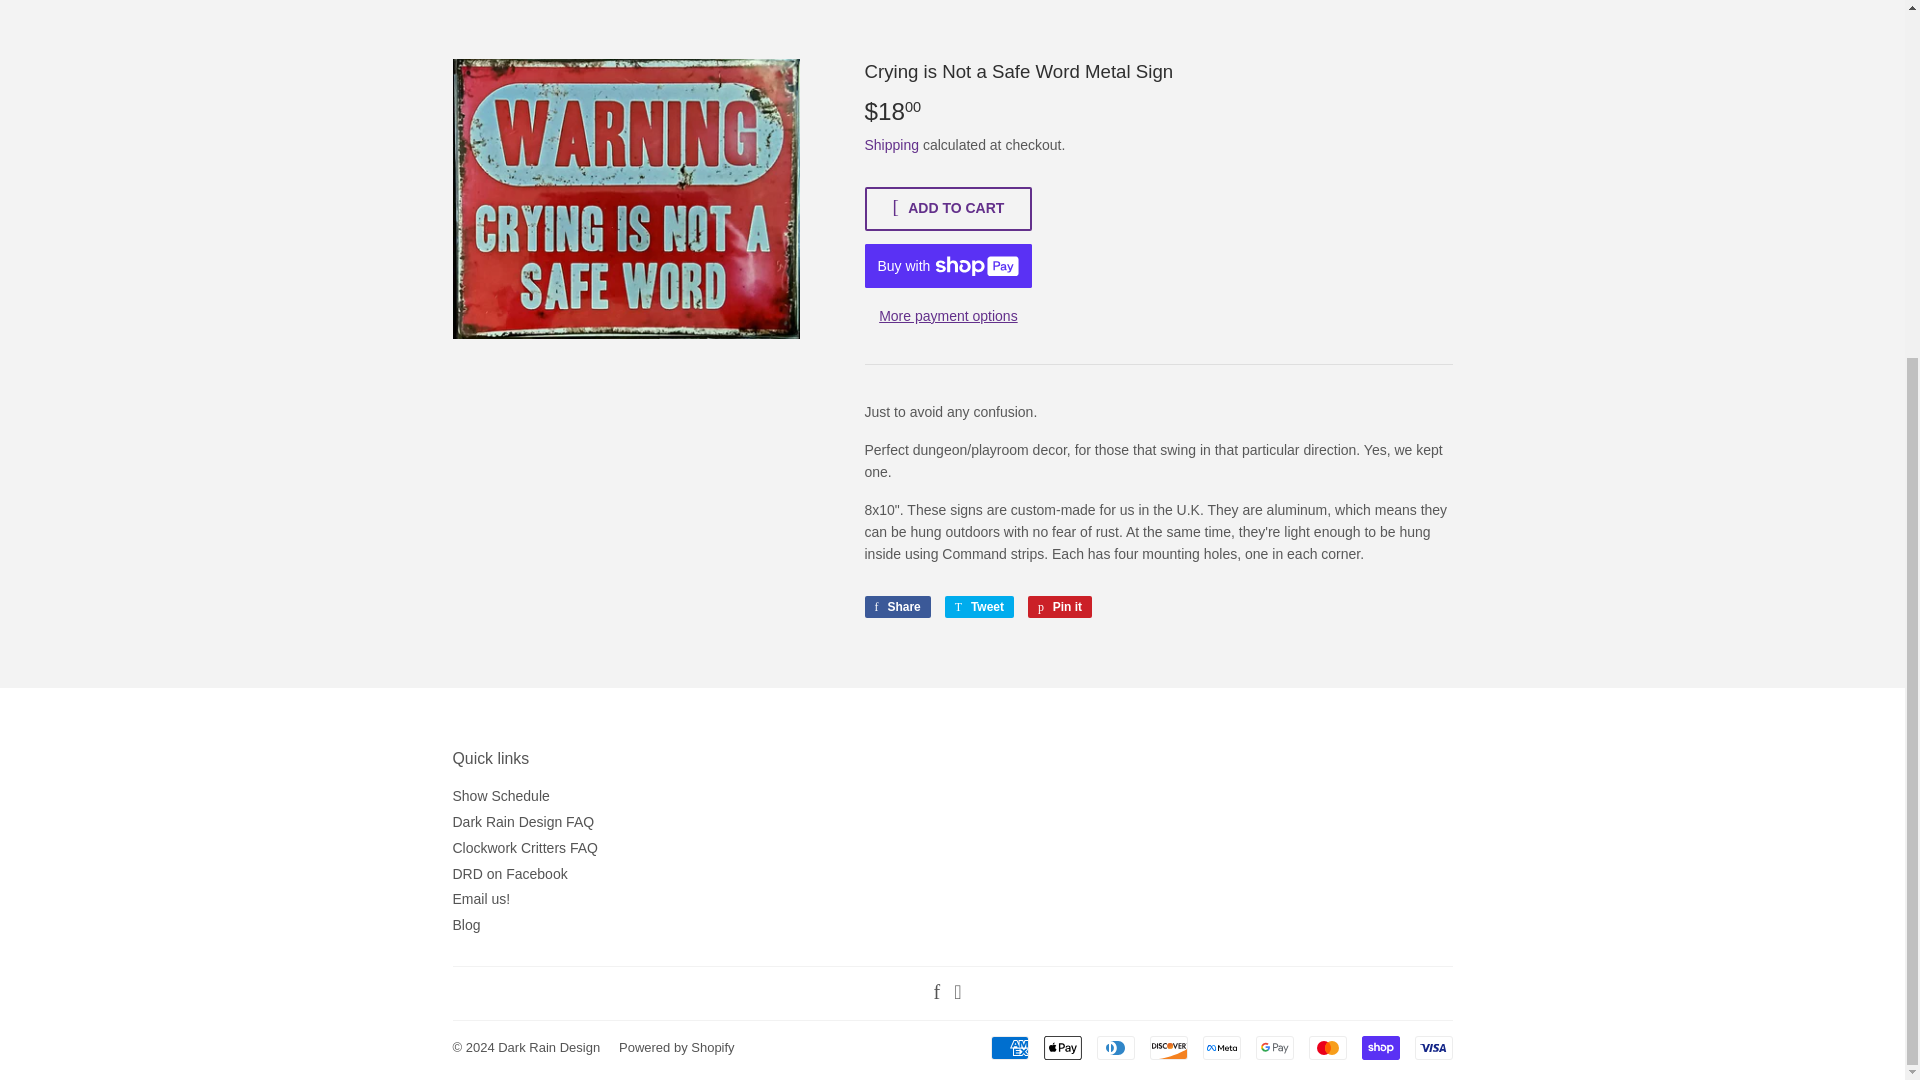  What do you see at coordinates (1380, 1047) in the screenshot?
I see `Shop Pay` at bounding box center [1380, 1047].